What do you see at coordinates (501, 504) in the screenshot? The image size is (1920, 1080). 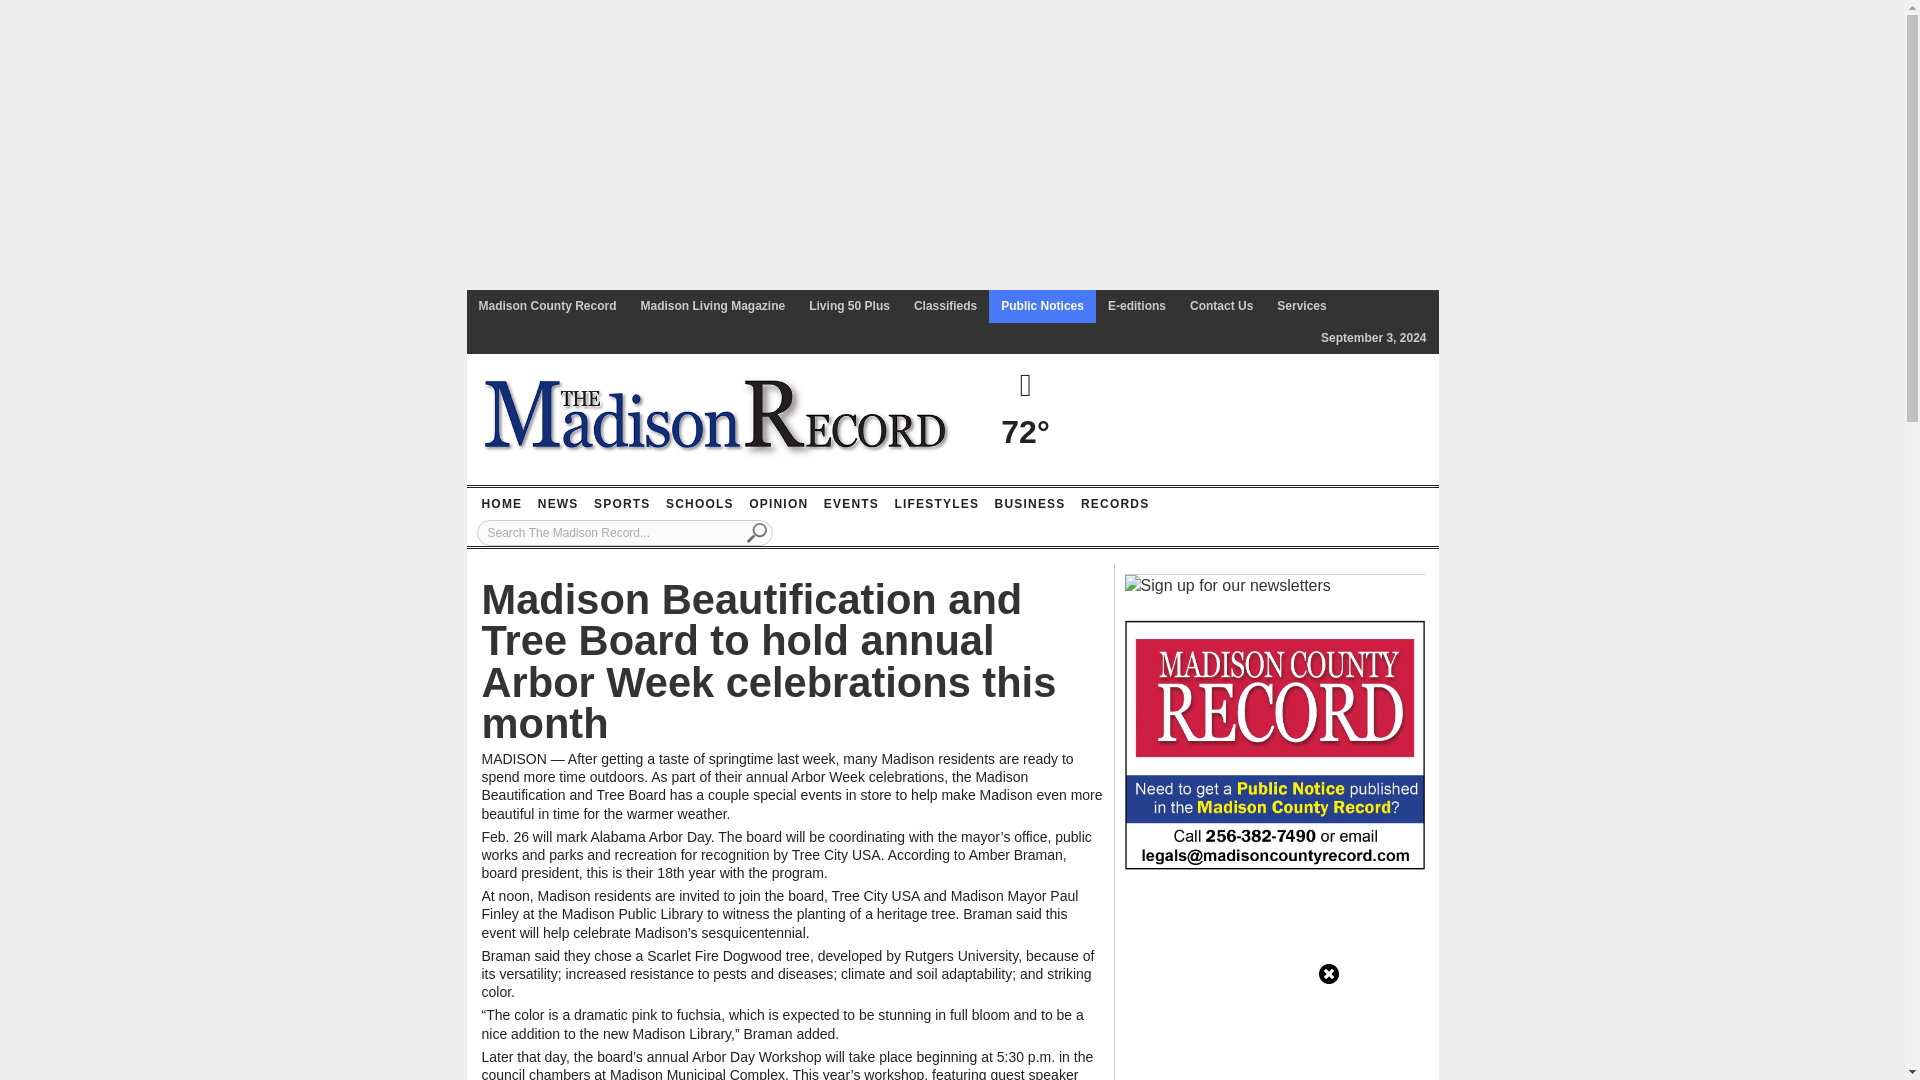 I see `HOME` at bounding box center [501, 504].